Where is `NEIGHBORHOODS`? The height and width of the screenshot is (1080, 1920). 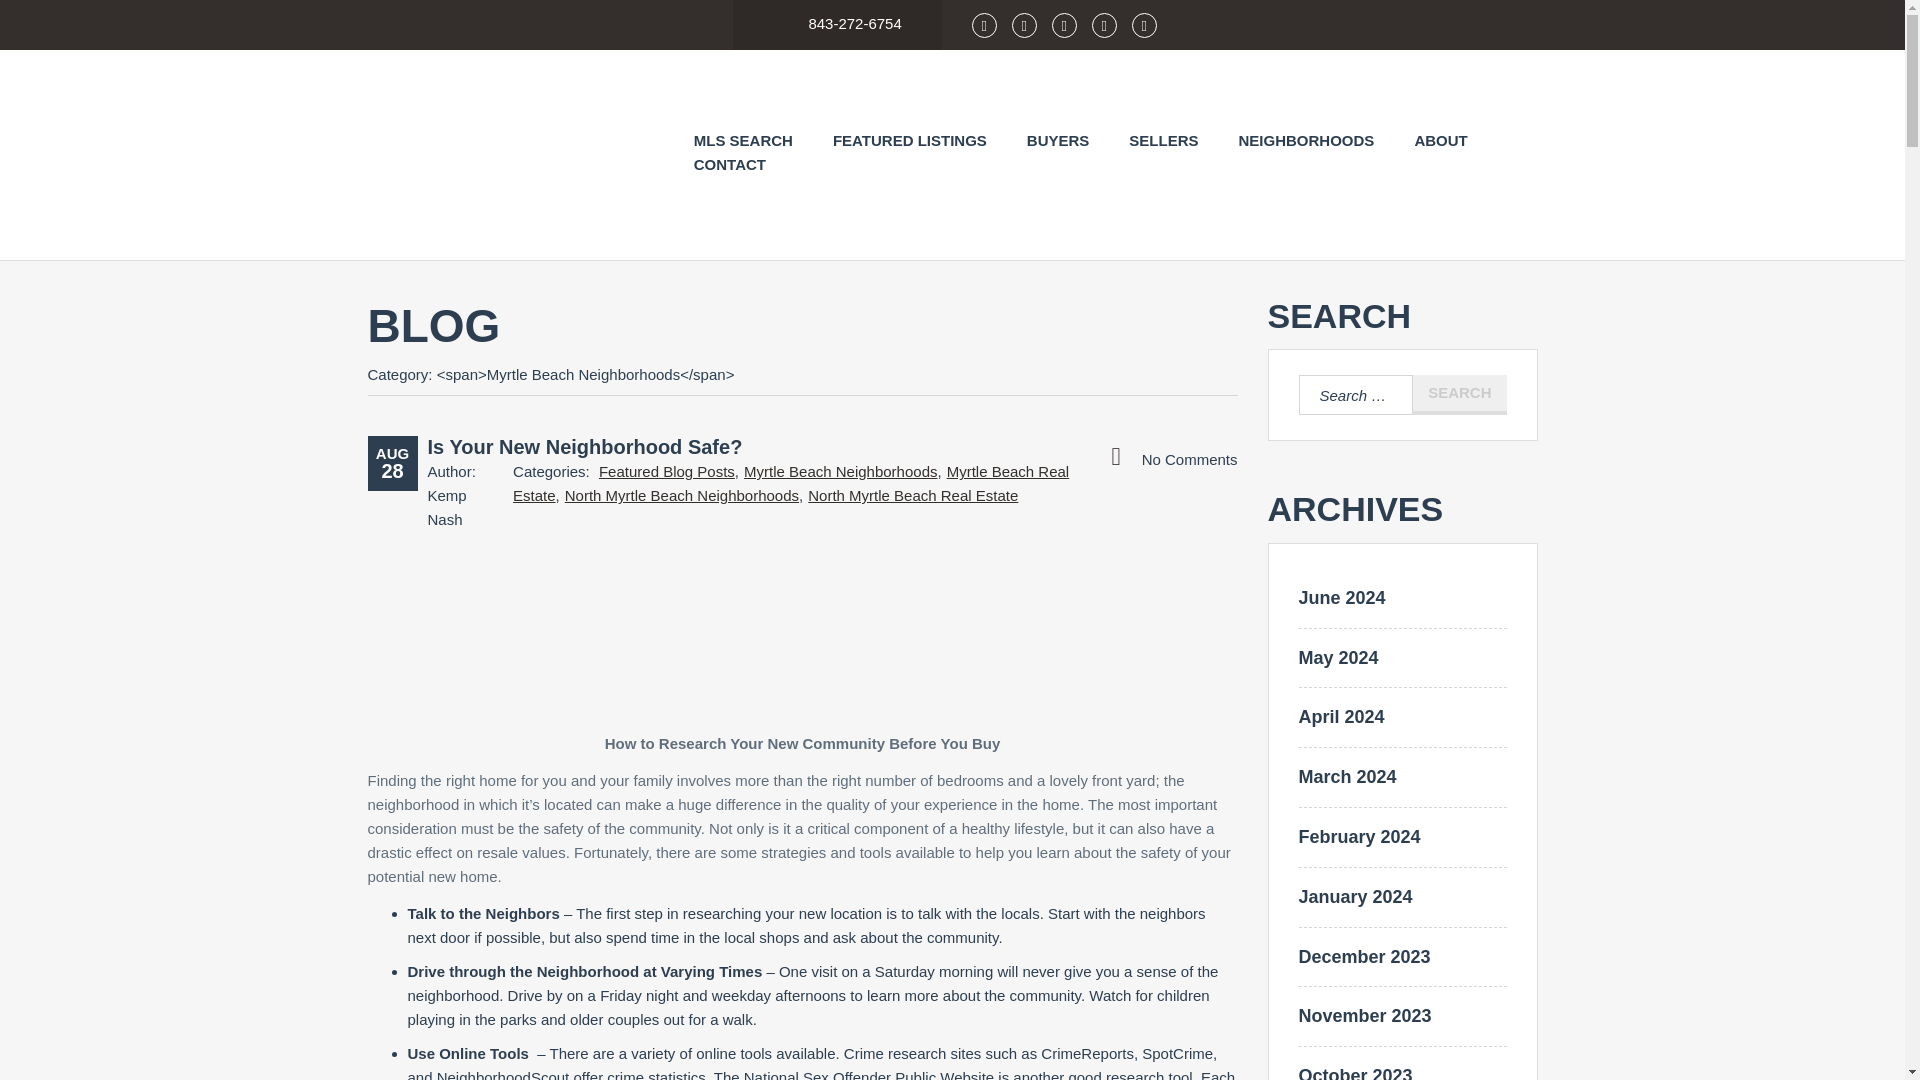
NEIGHBORHOODS is located at coordinates (1306, 140).